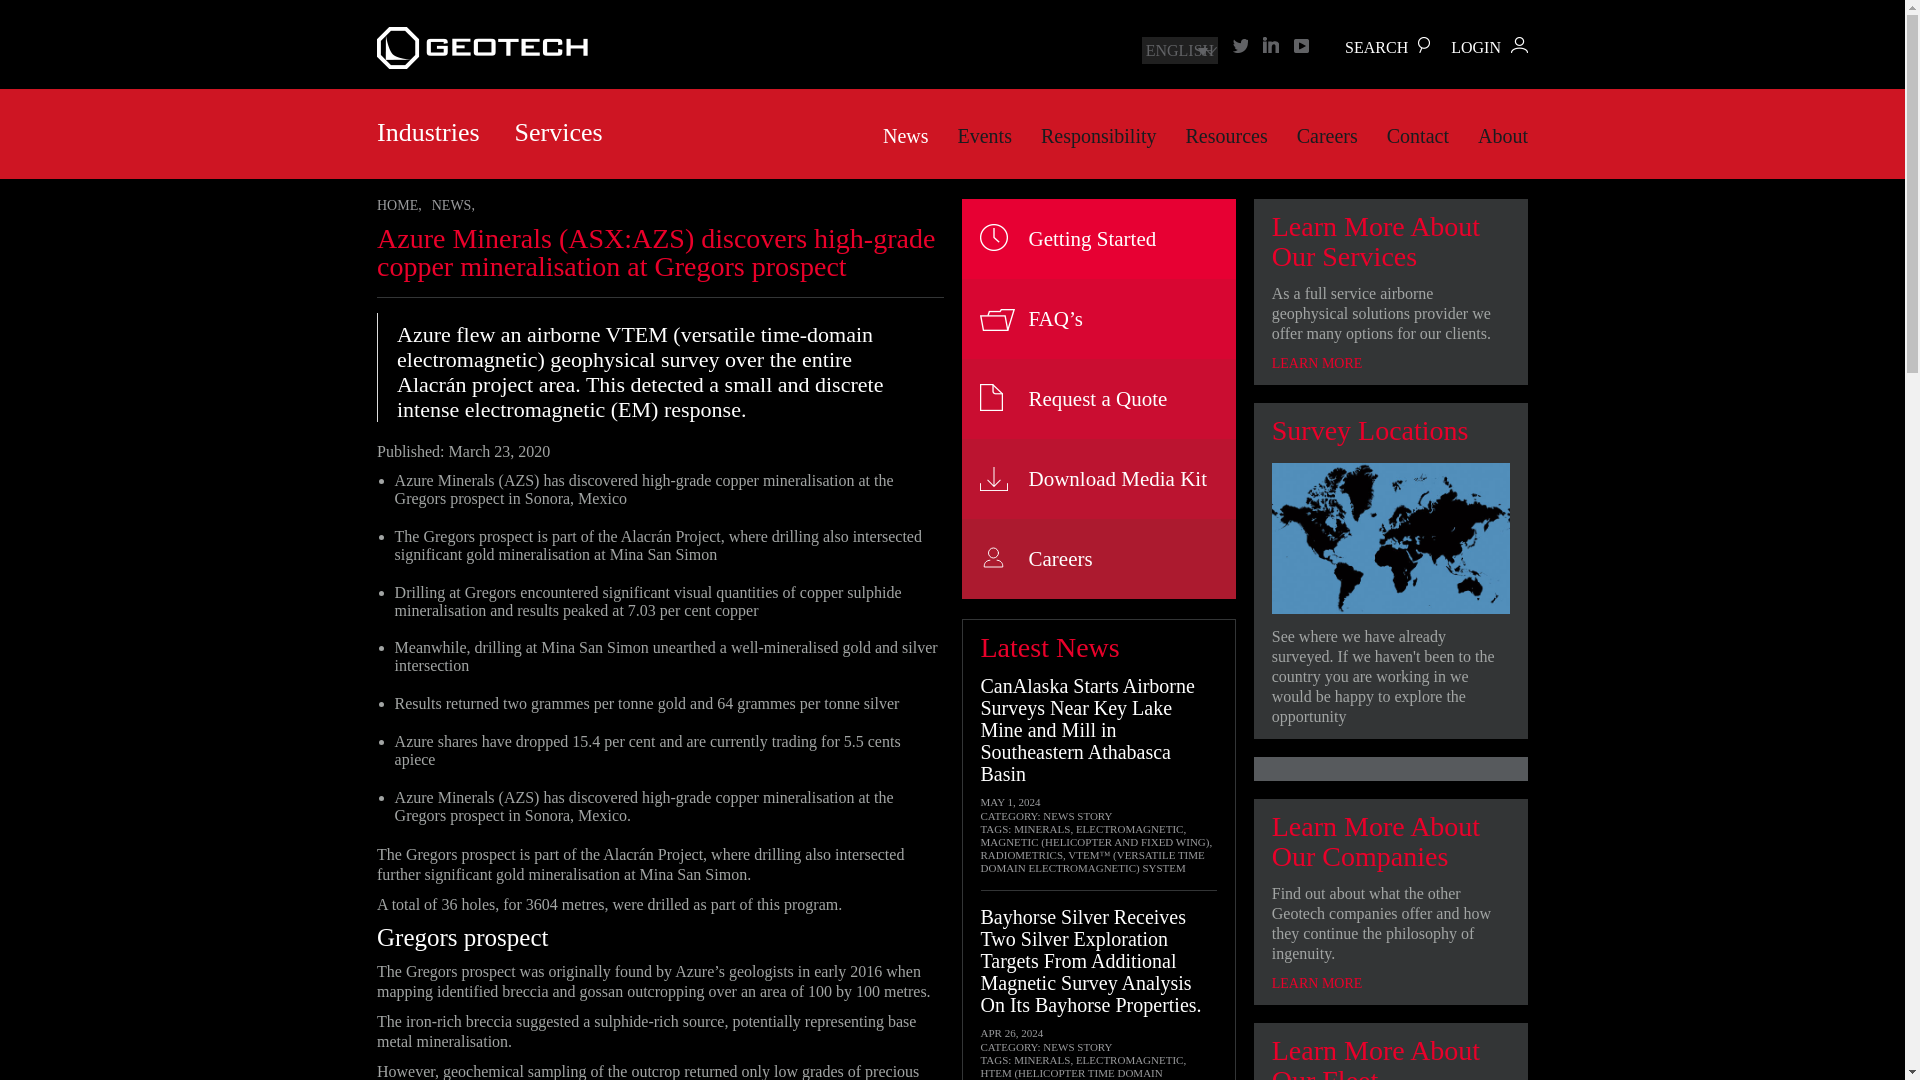 Image resolution: width=1920 pixels, height=1080 pixels. What do you see at coordinates (1270, 44) in the screenshot?
I see `CHECK US OUT ON LINKEDIN` at bounding box center [1270, 44].